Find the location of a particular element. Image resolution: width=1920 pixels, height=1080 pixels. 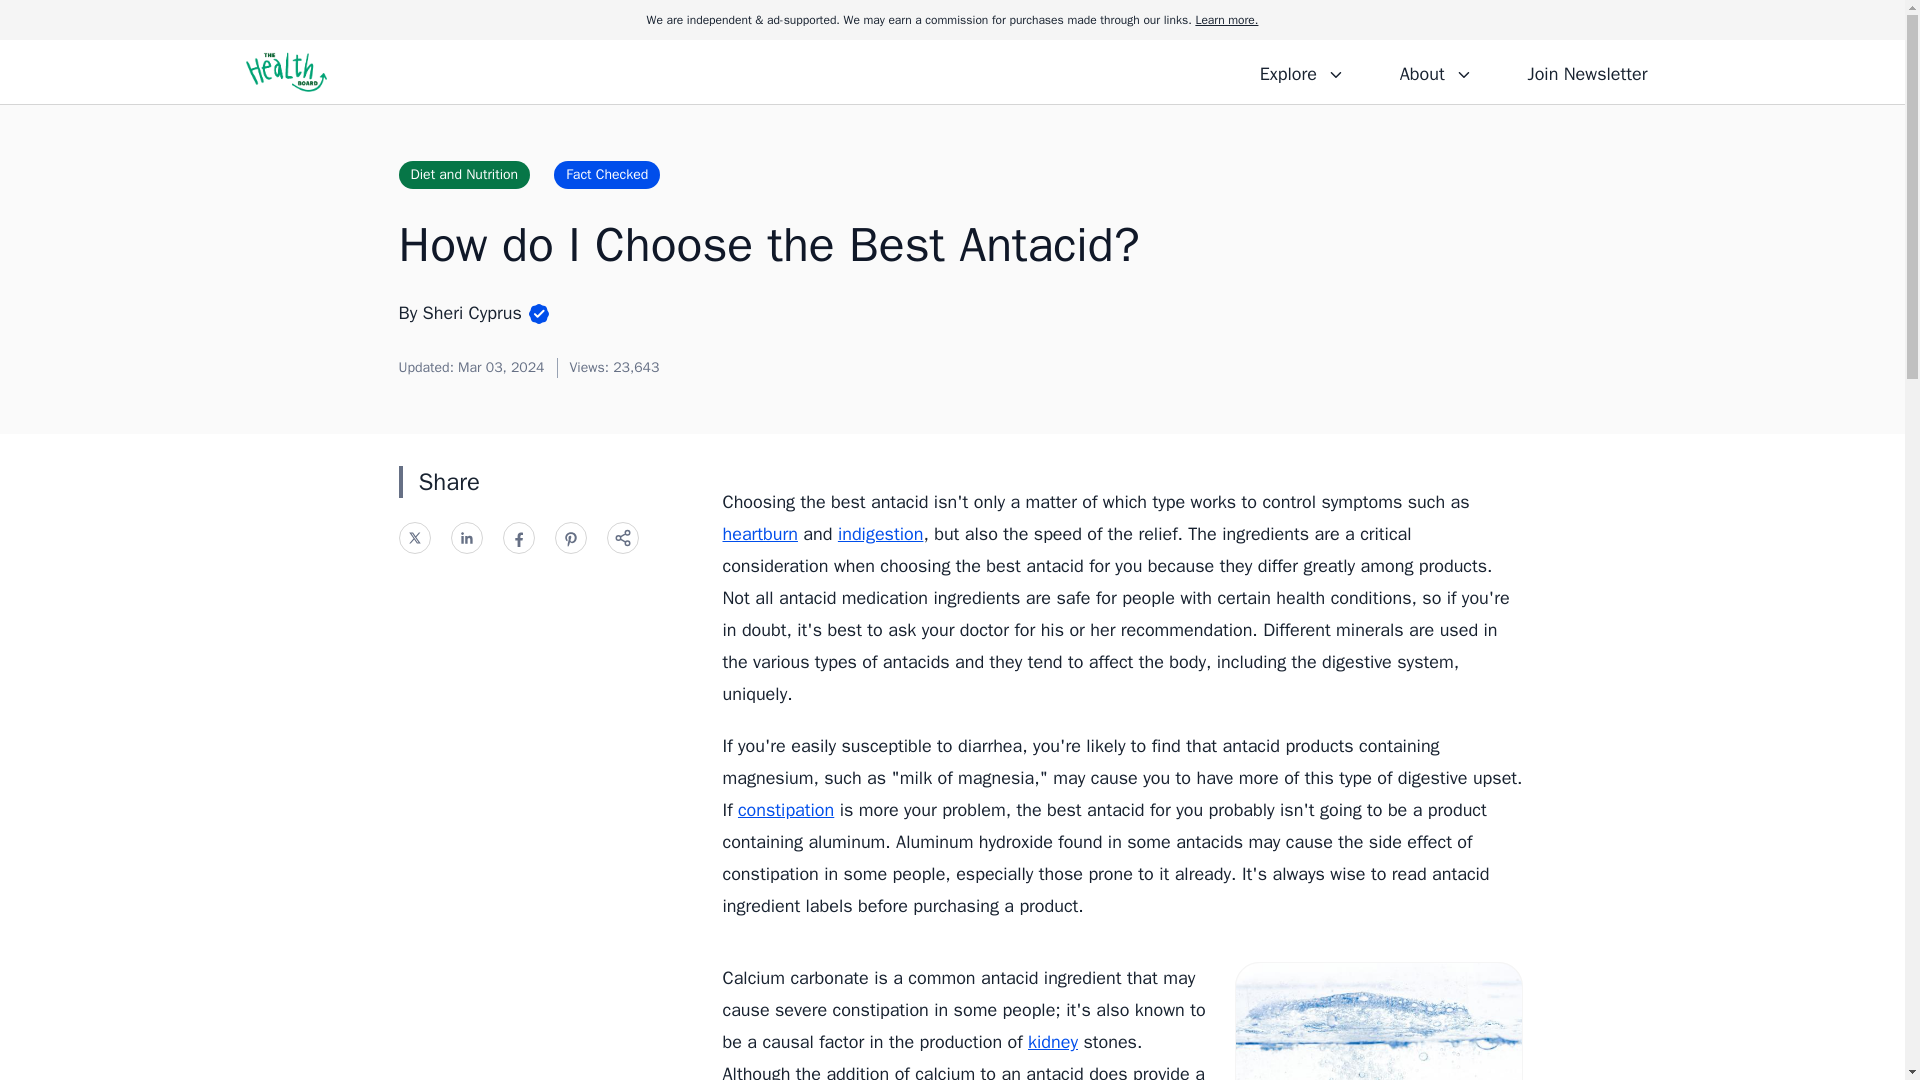

constipation is located at coordinates (785, 810).